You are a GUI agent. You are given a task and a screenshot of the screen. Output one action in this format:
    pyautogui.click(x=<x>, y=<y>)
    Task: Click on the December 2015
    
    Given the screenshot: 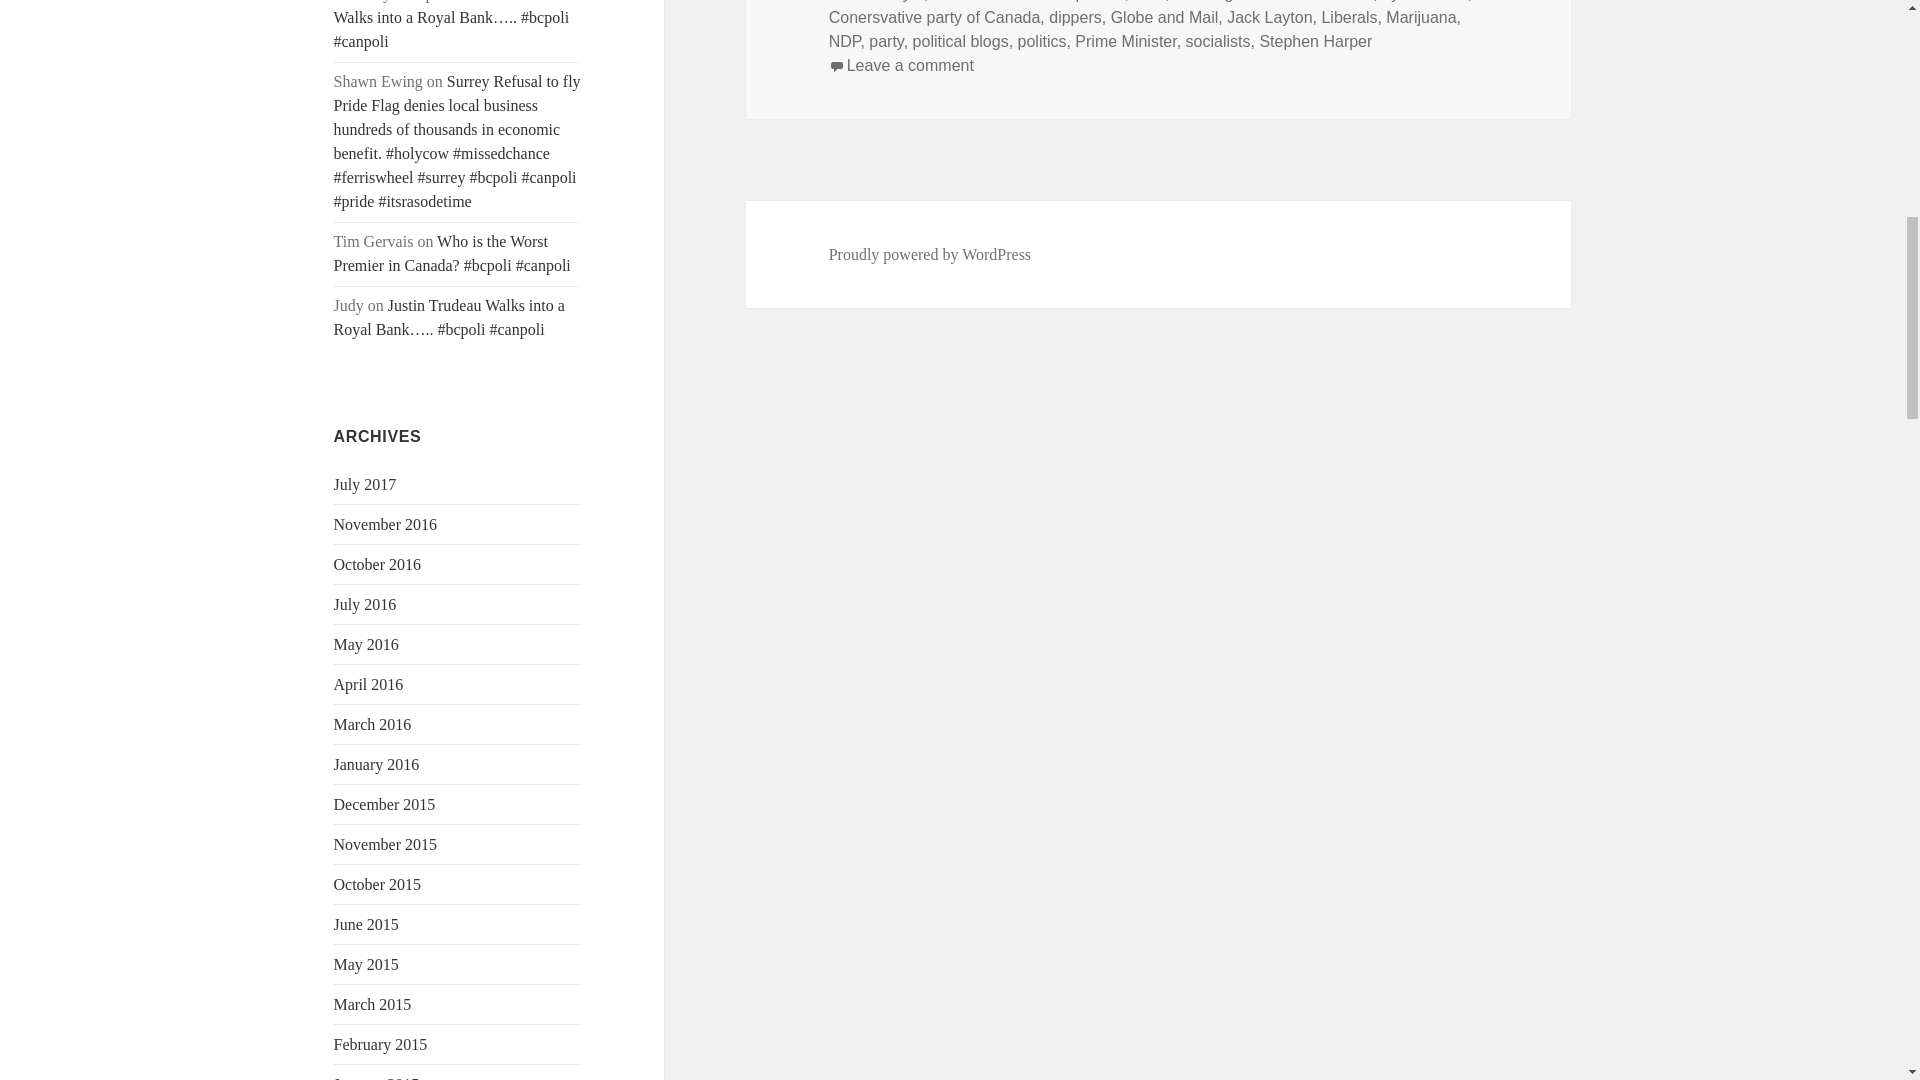 What is the action you would take?
    pyautogui.click(x=384, y=804)
    